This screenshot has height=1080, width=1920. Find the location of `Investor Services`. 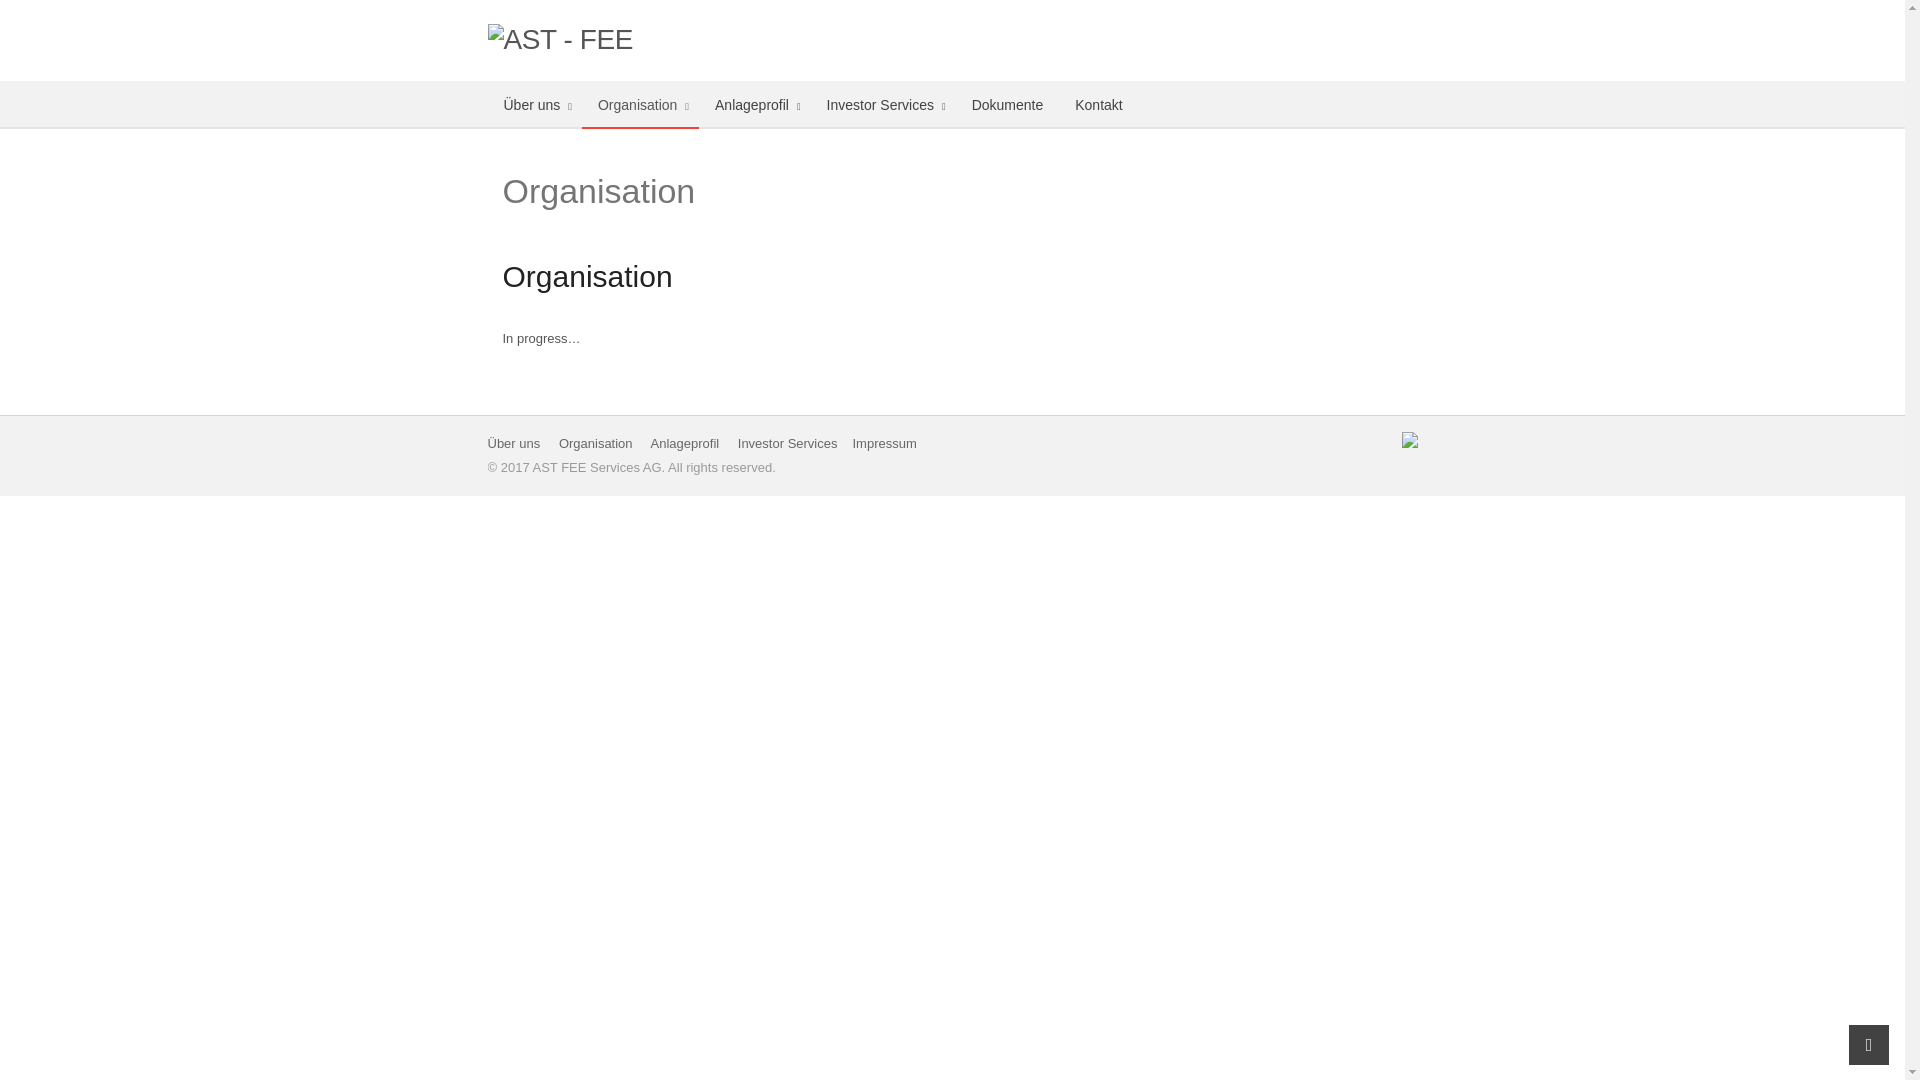

Investor Services is located at coordinates (884, 105).